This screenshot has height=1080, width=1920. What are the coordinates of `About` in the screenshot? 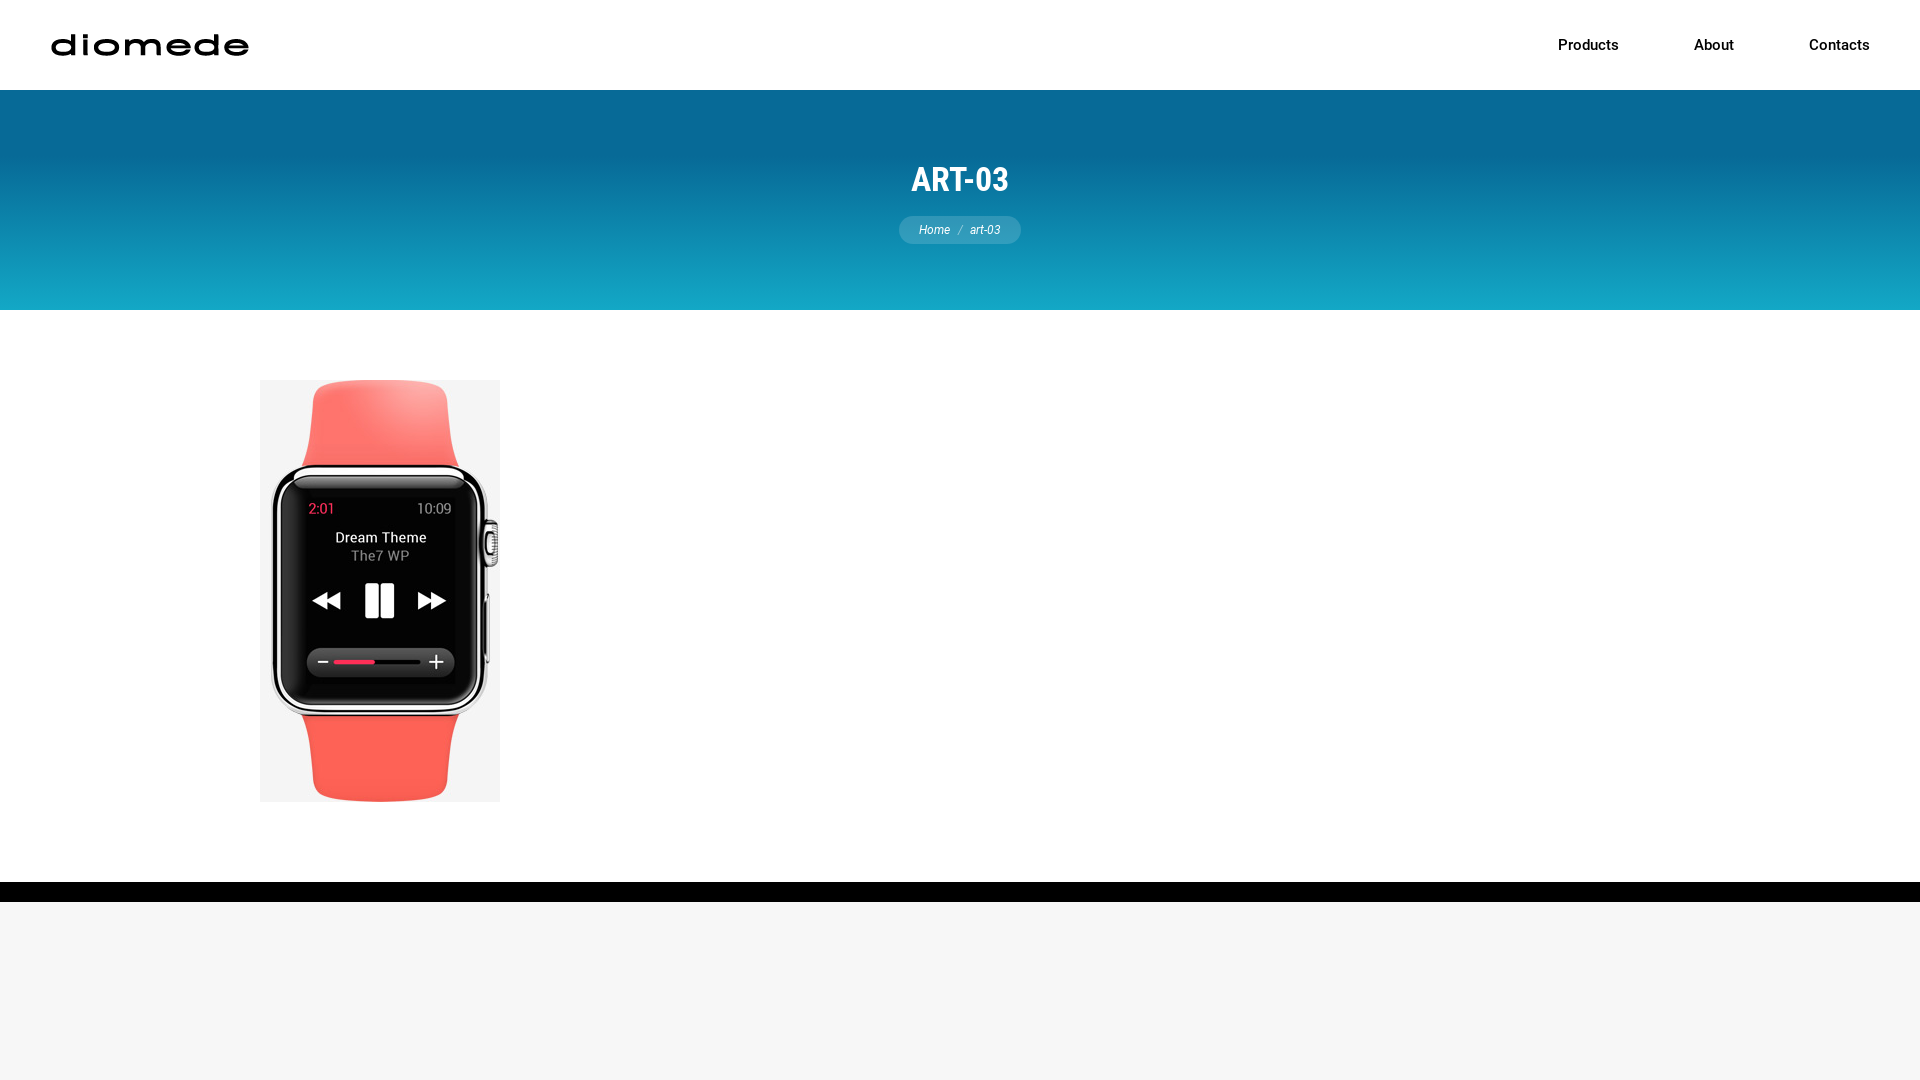 It's located at (1714, 45).